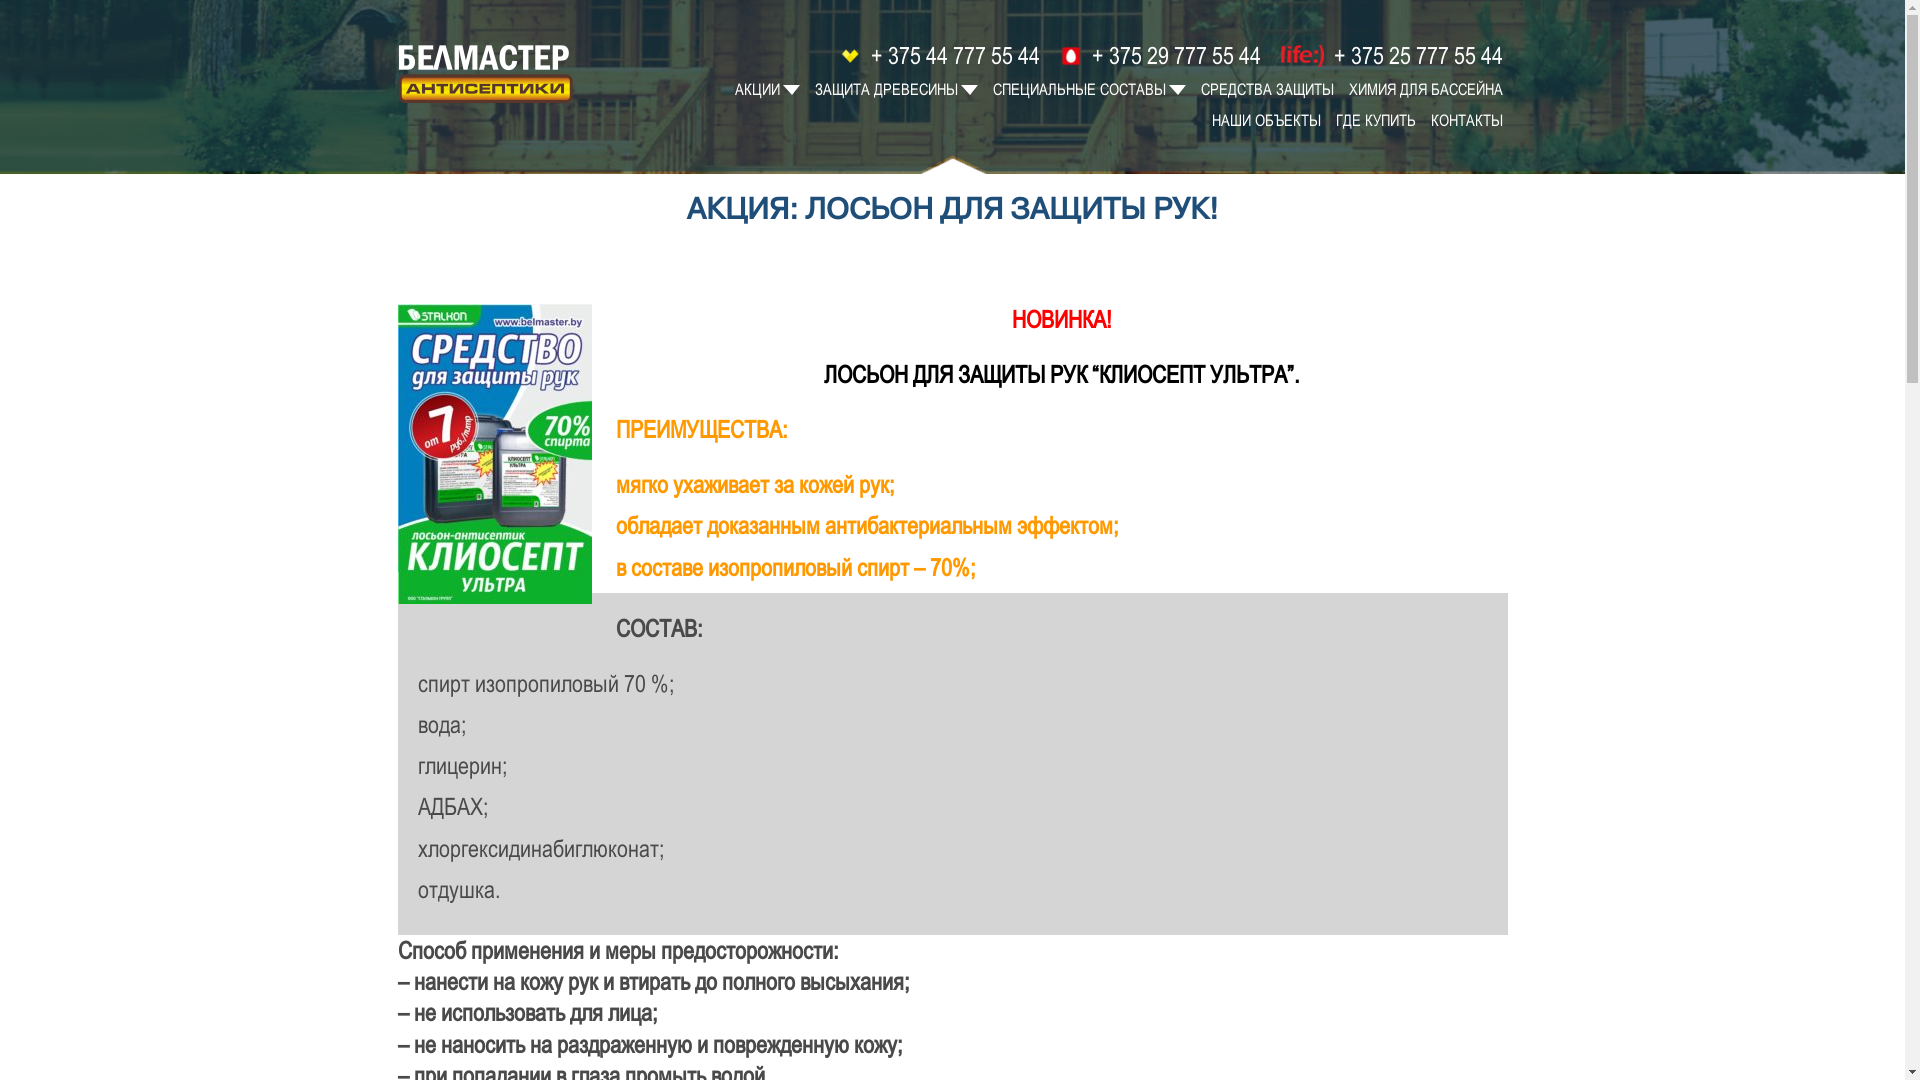 The image size is (1920, 1080). Describe the element at coordinates (1158, 56) in the screenshot. I see `+ 375 29 777 55 44` at that location.